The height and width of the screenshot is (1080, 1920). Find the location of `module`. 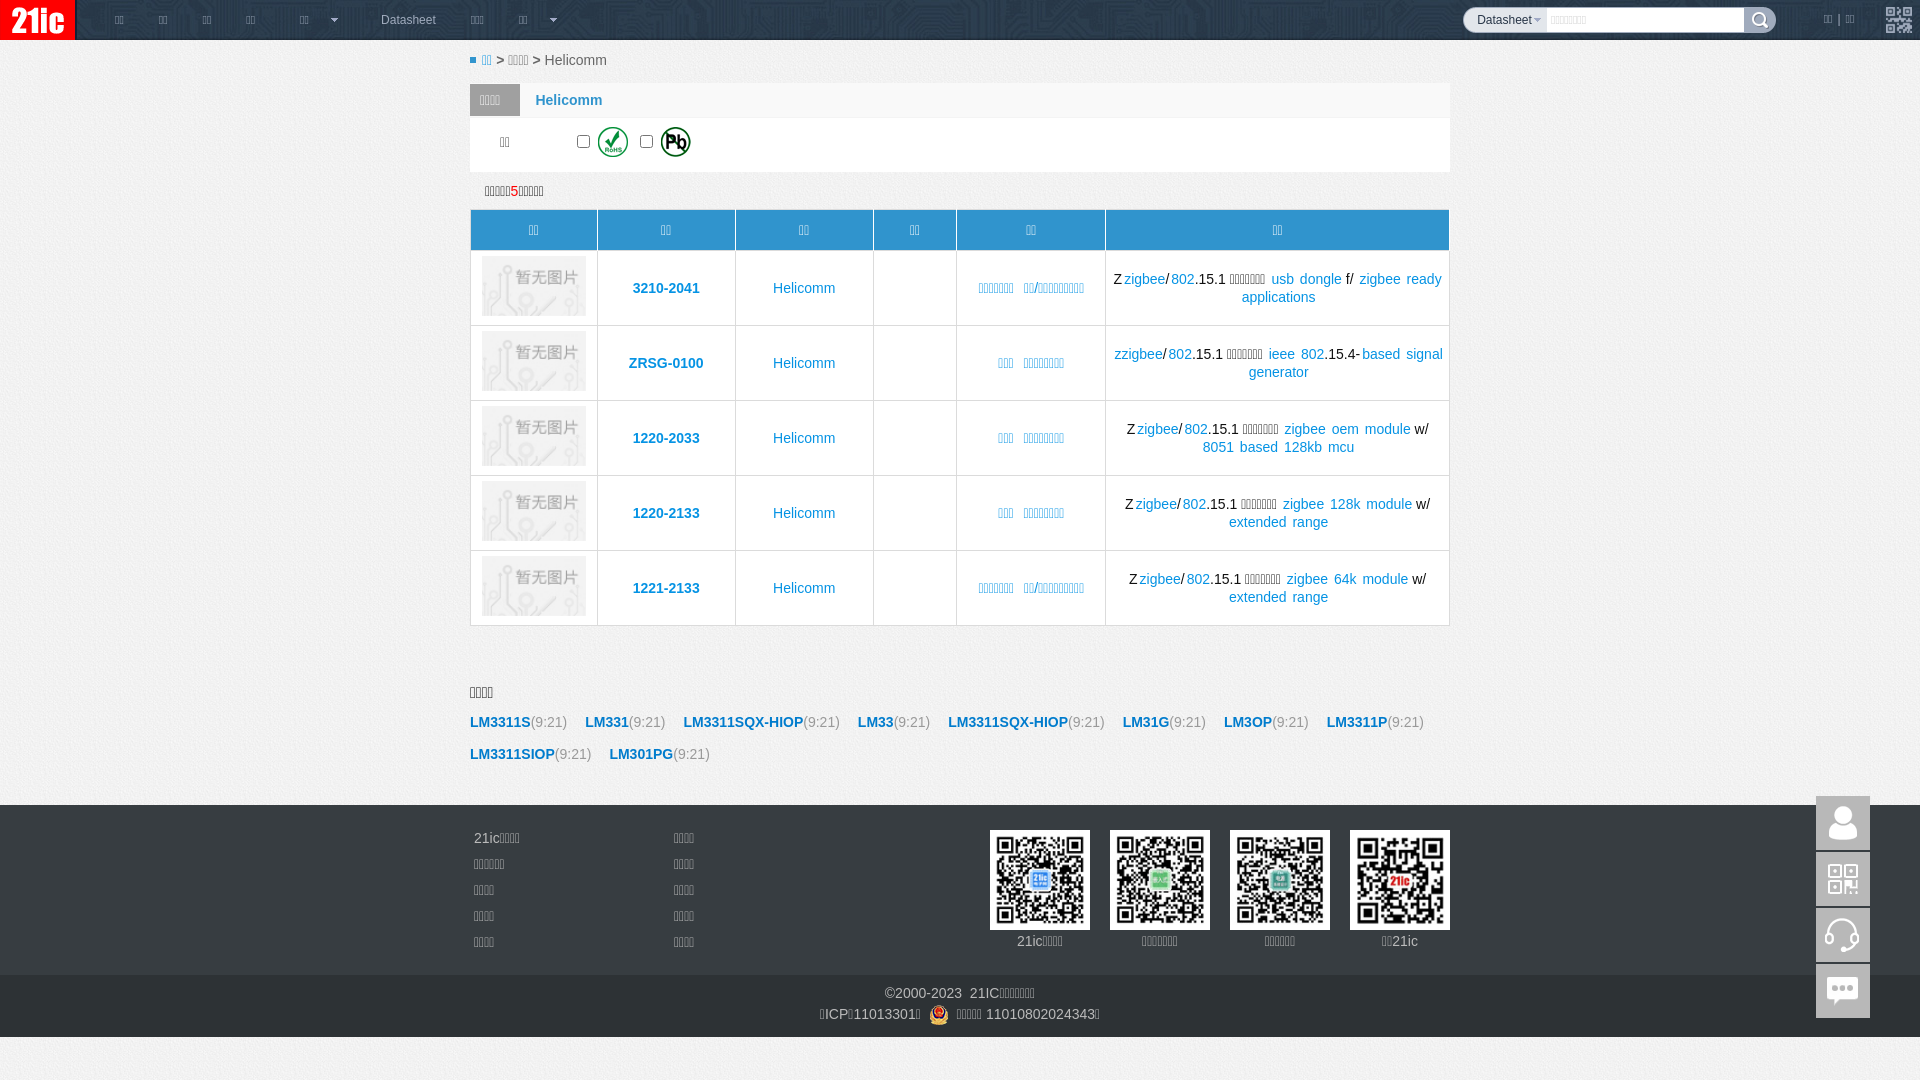

module is located at coordinates (1389, 504).